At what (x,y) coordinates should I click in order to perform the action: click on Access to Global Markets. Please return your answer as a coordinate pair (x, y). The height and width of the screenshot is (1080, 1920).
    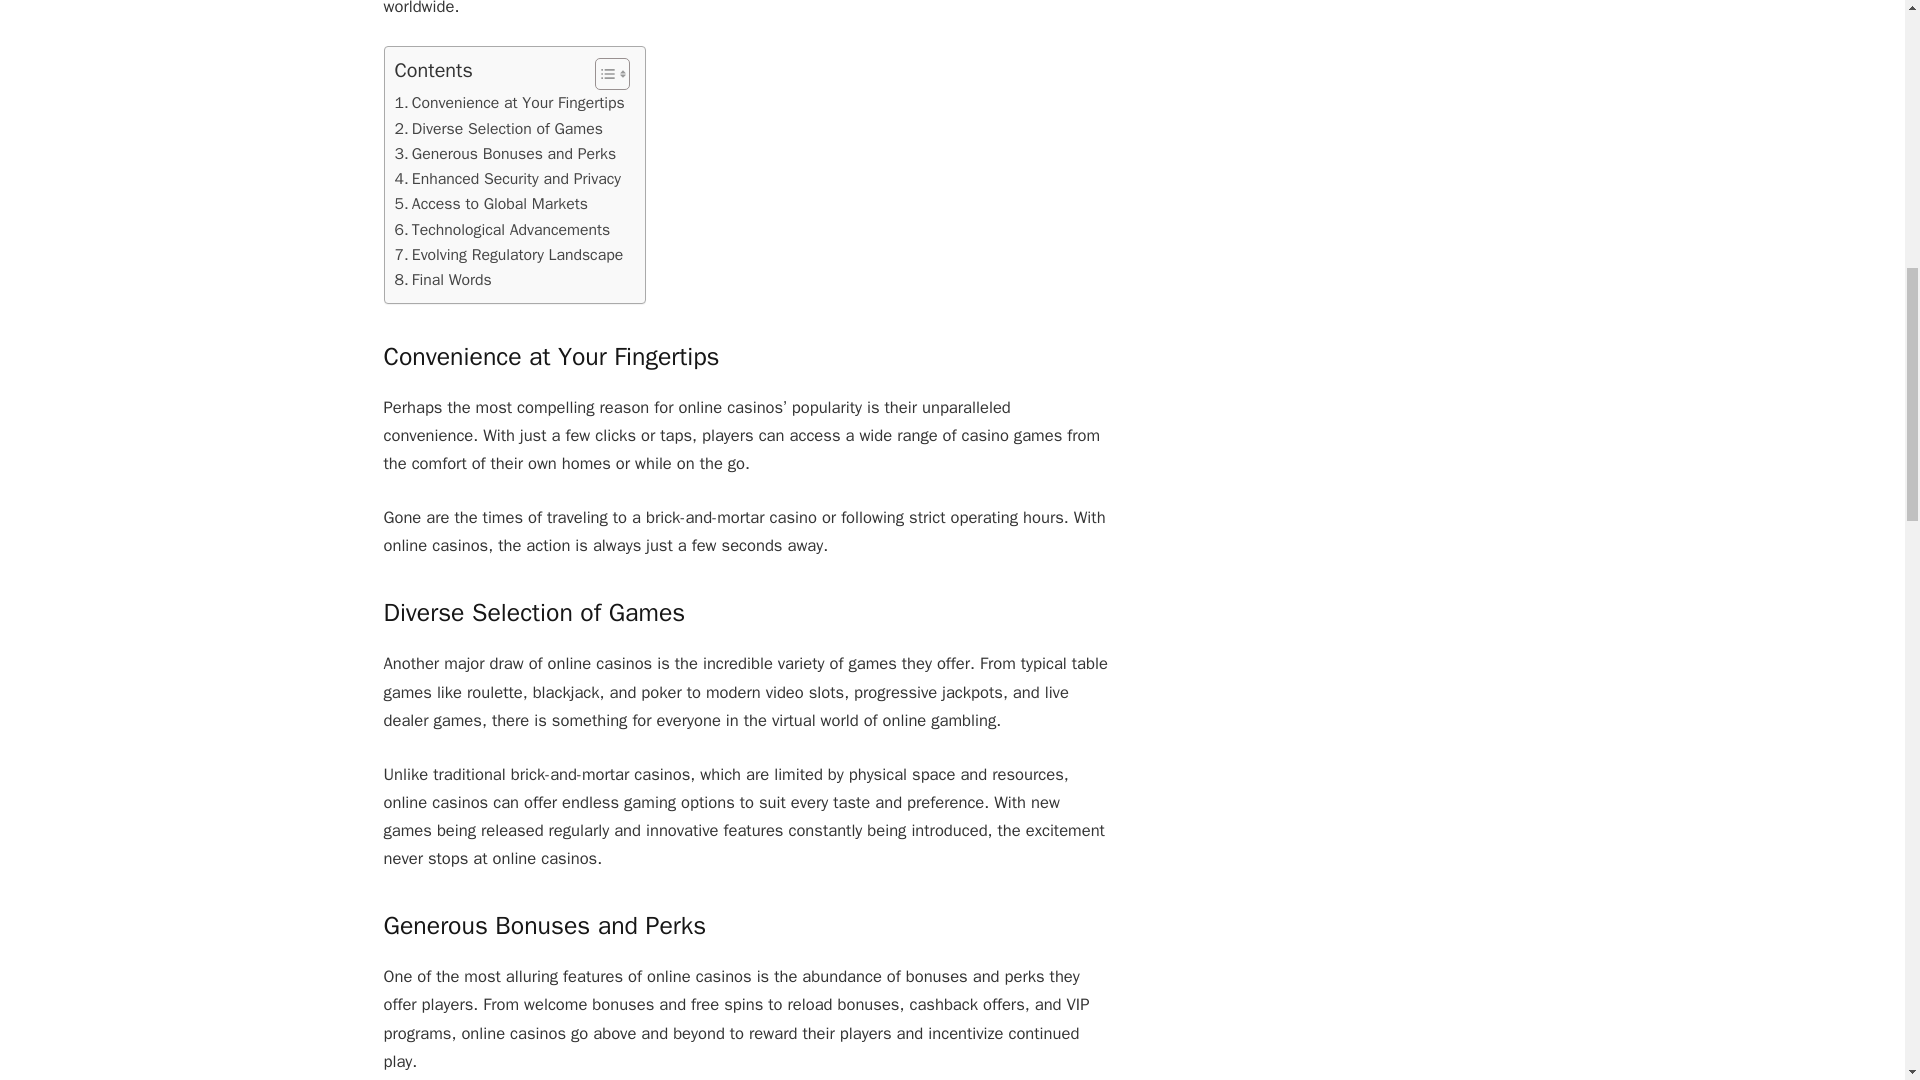
    Looking at the image, I should click on (490, 204).